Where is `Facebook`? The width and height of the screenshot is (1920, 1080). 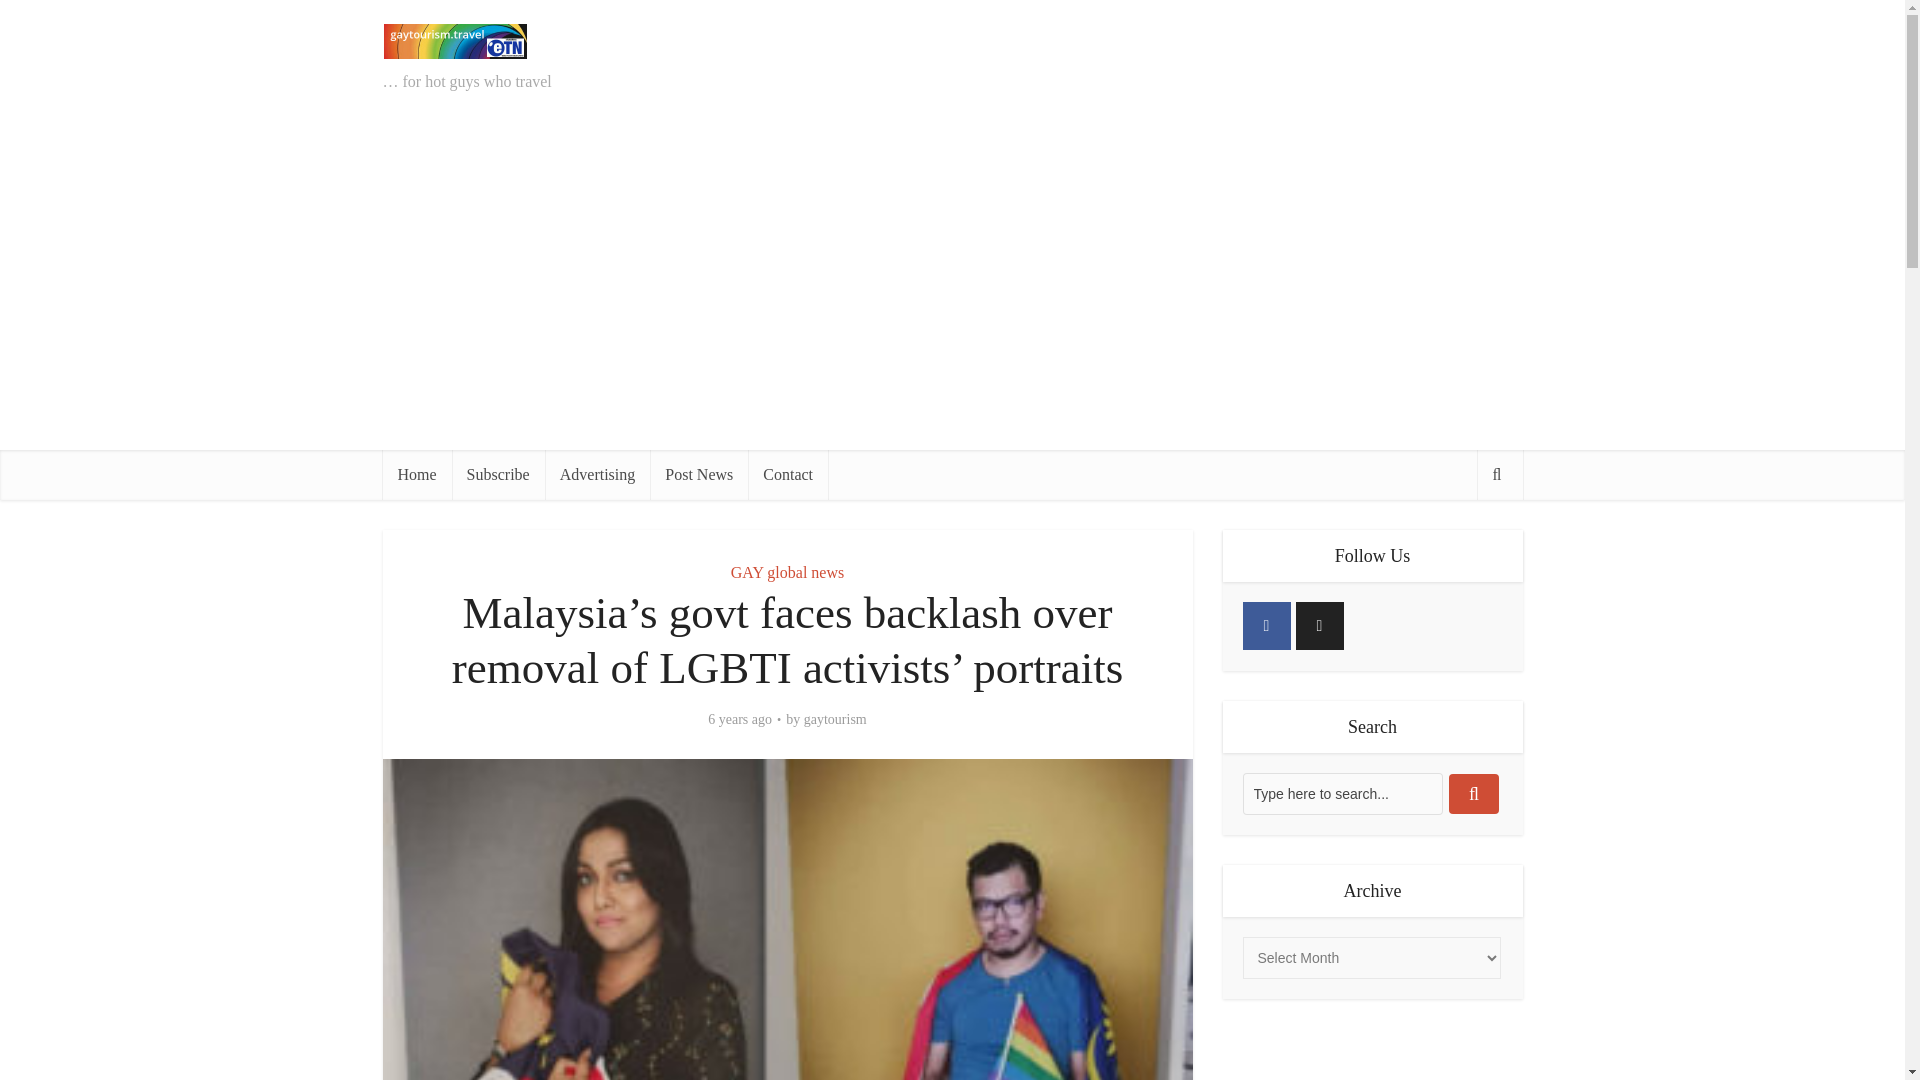
Facebook is located at coordinates (1266, 626).